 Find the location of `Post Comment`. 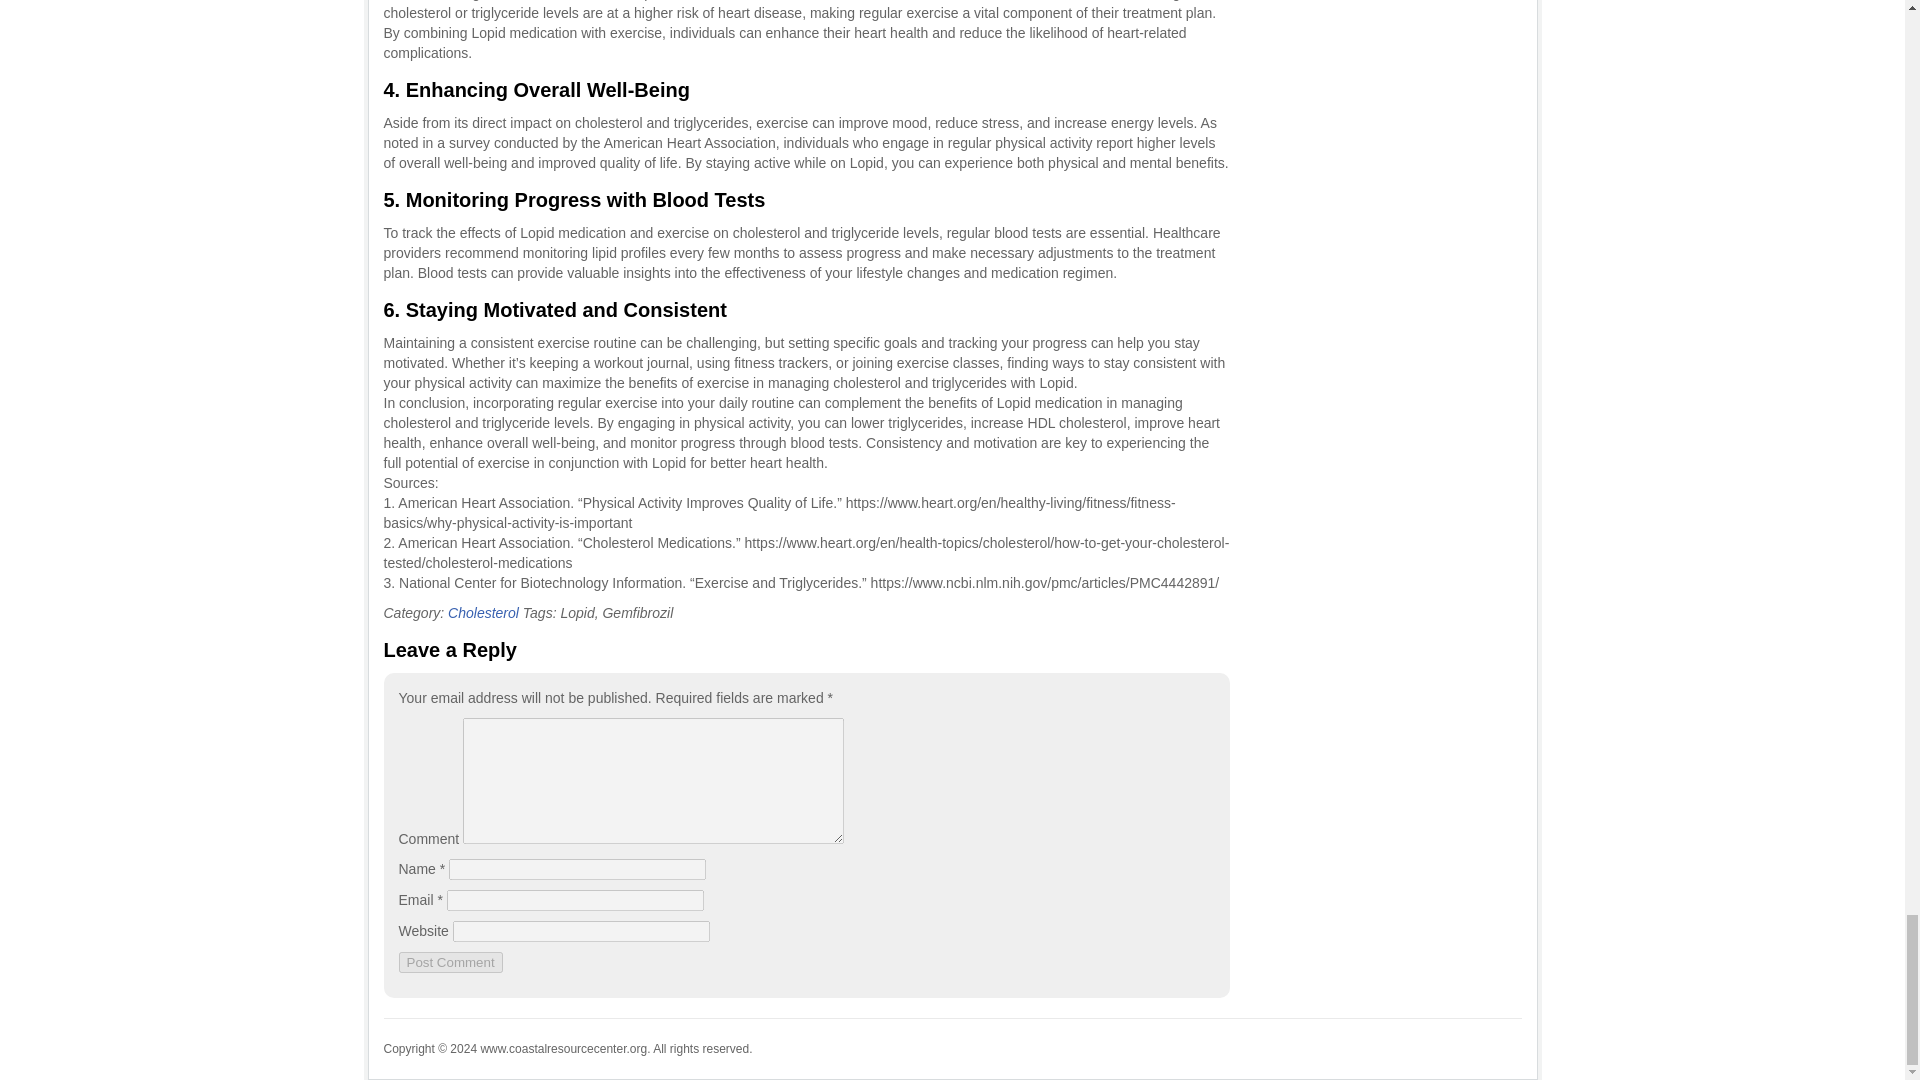

Post Comment is located at coordinates (449, 962).